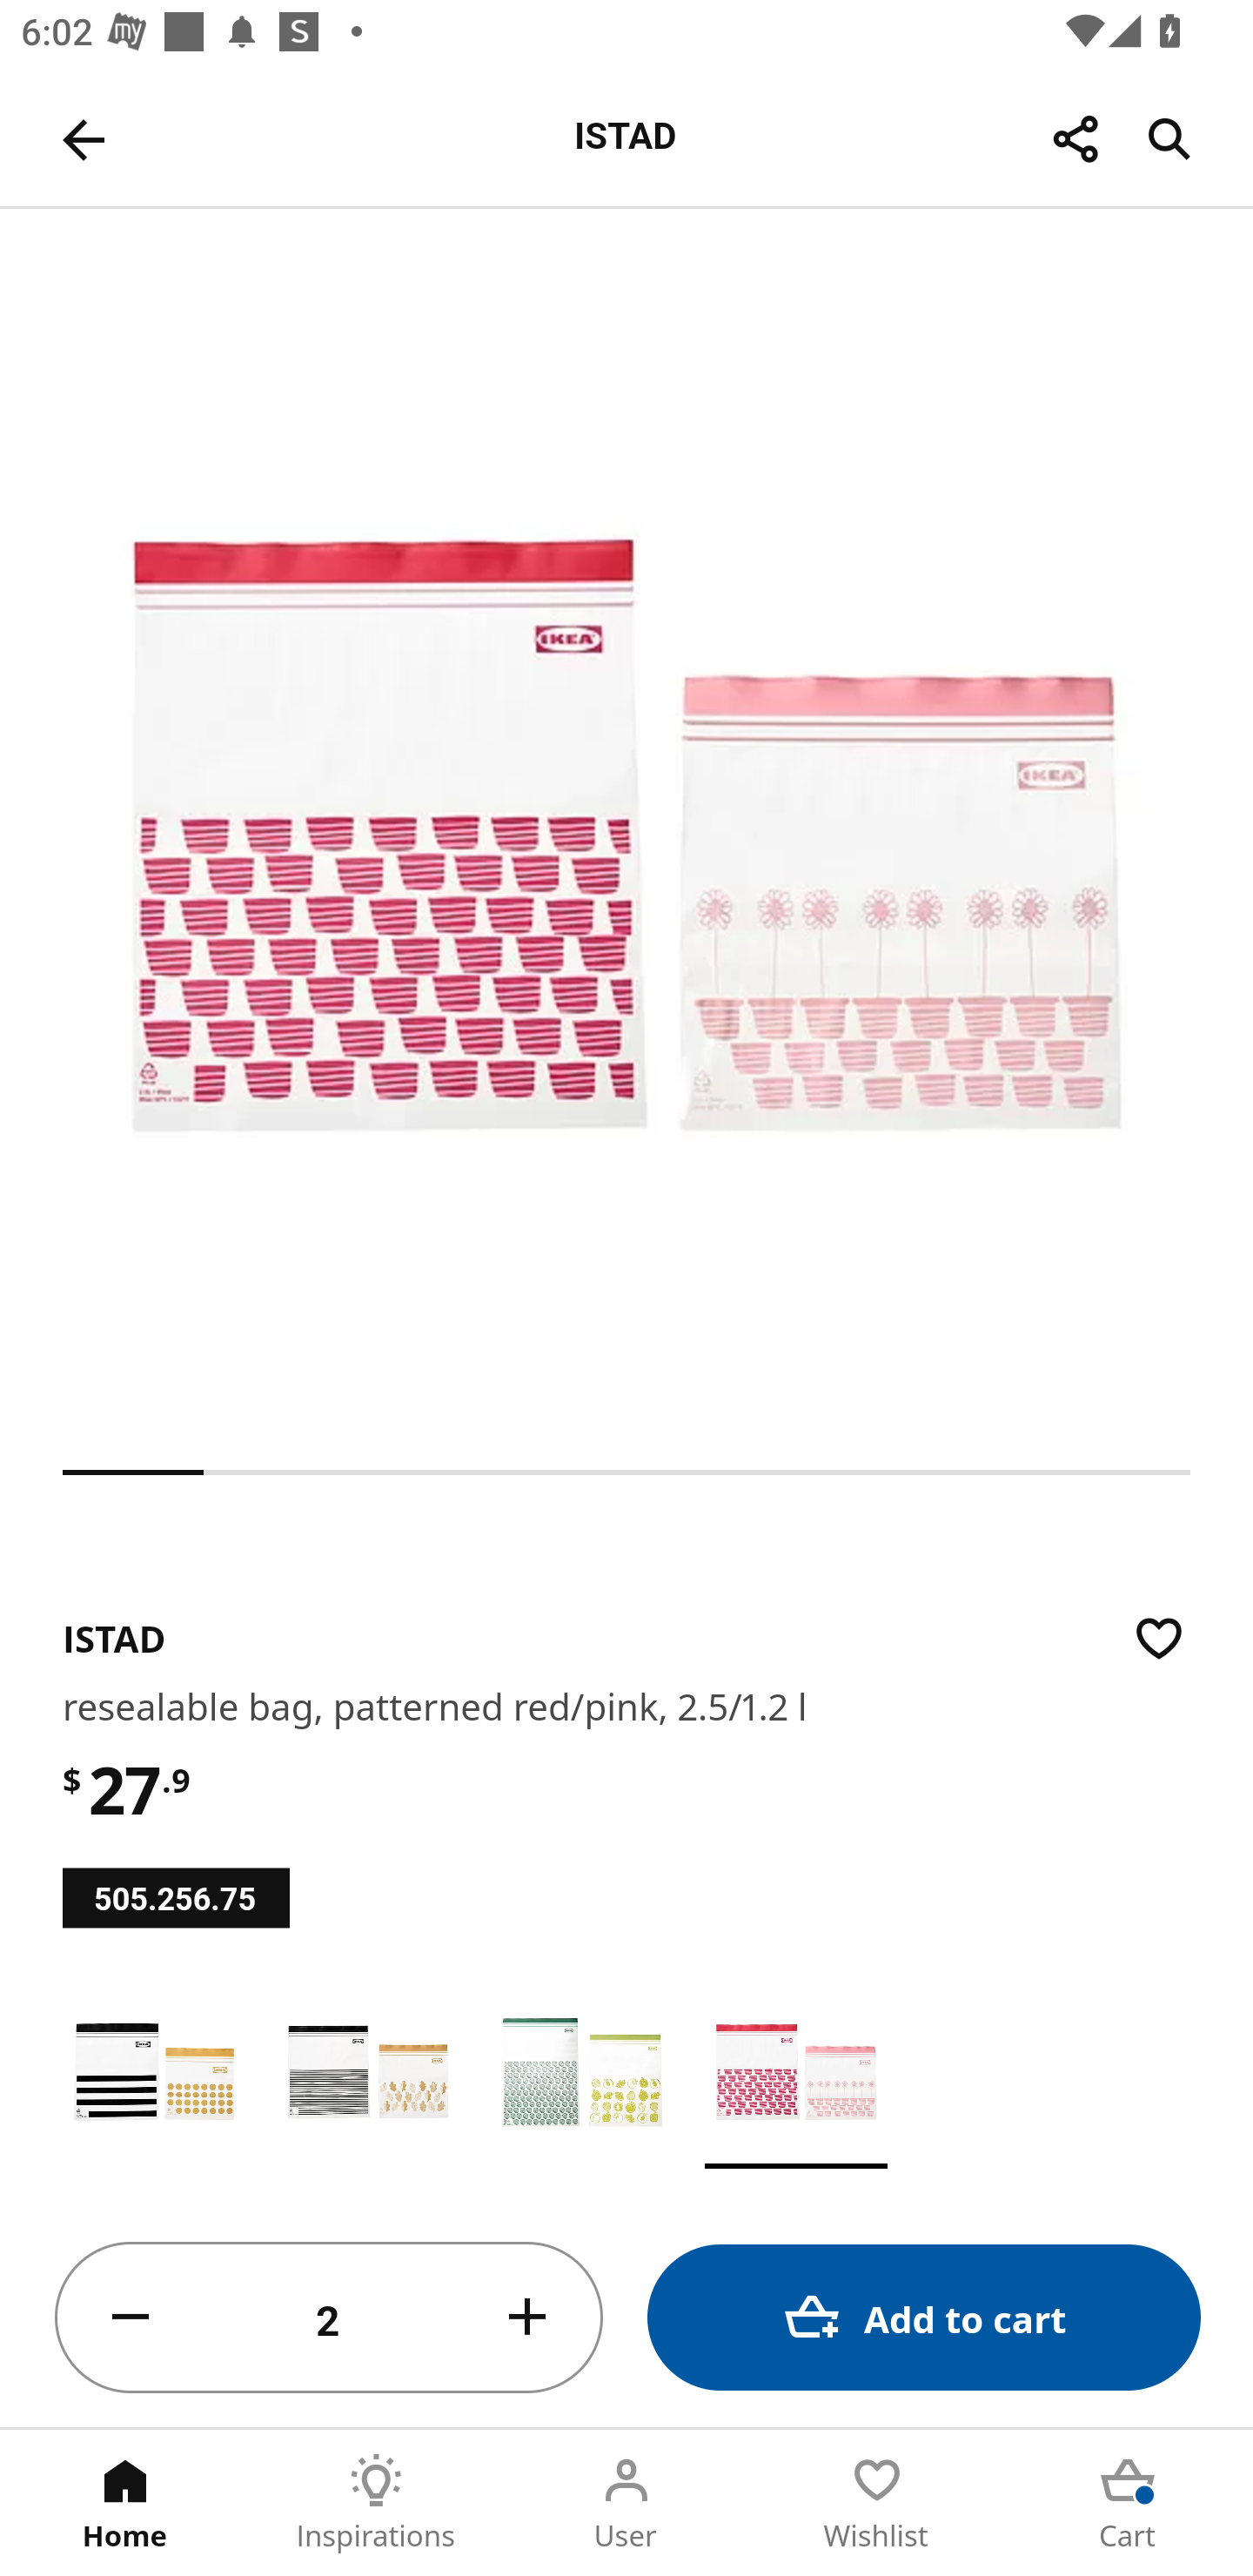 The image size is (1253, 2576). What do you see at coordinates (125, 2503) in the screenshot?
I see `Home
Tab 1 of 5` at bounding box center [125, 2503].